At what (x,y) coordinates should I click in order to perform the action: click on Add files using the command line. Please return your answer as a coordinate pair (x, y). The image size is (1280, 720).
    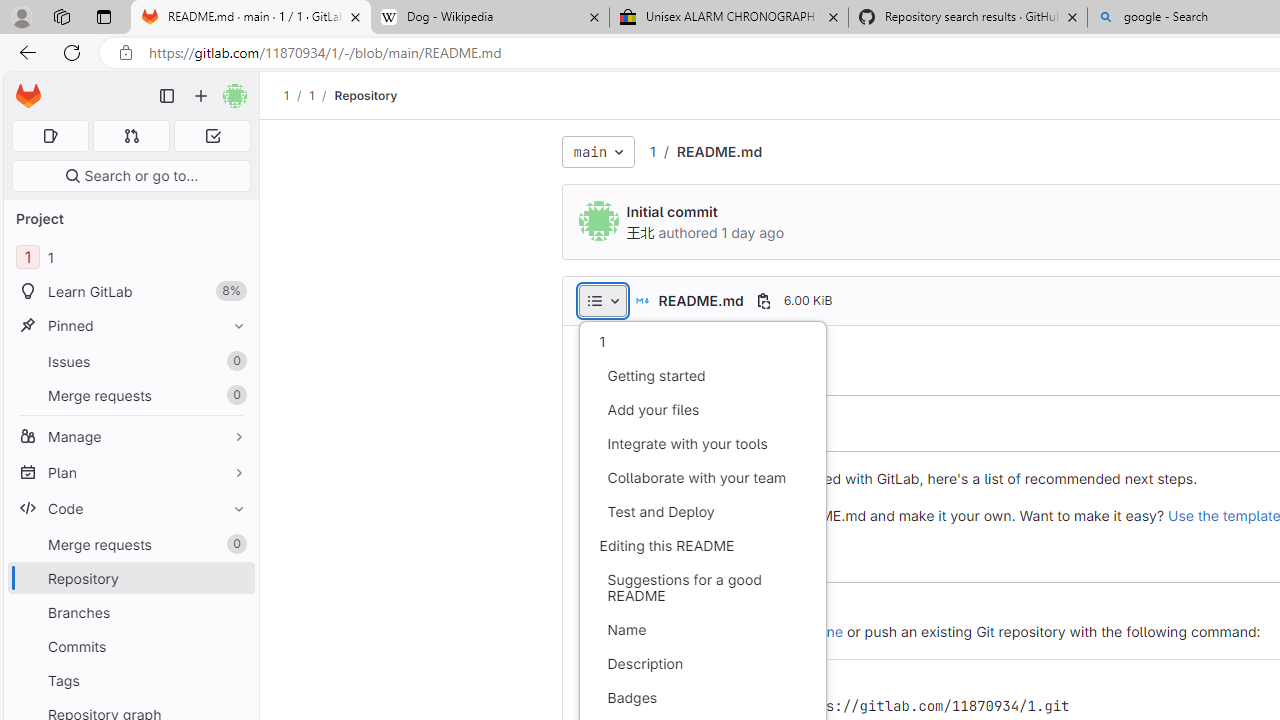
    Looking at the image, I should click on (732, 631).